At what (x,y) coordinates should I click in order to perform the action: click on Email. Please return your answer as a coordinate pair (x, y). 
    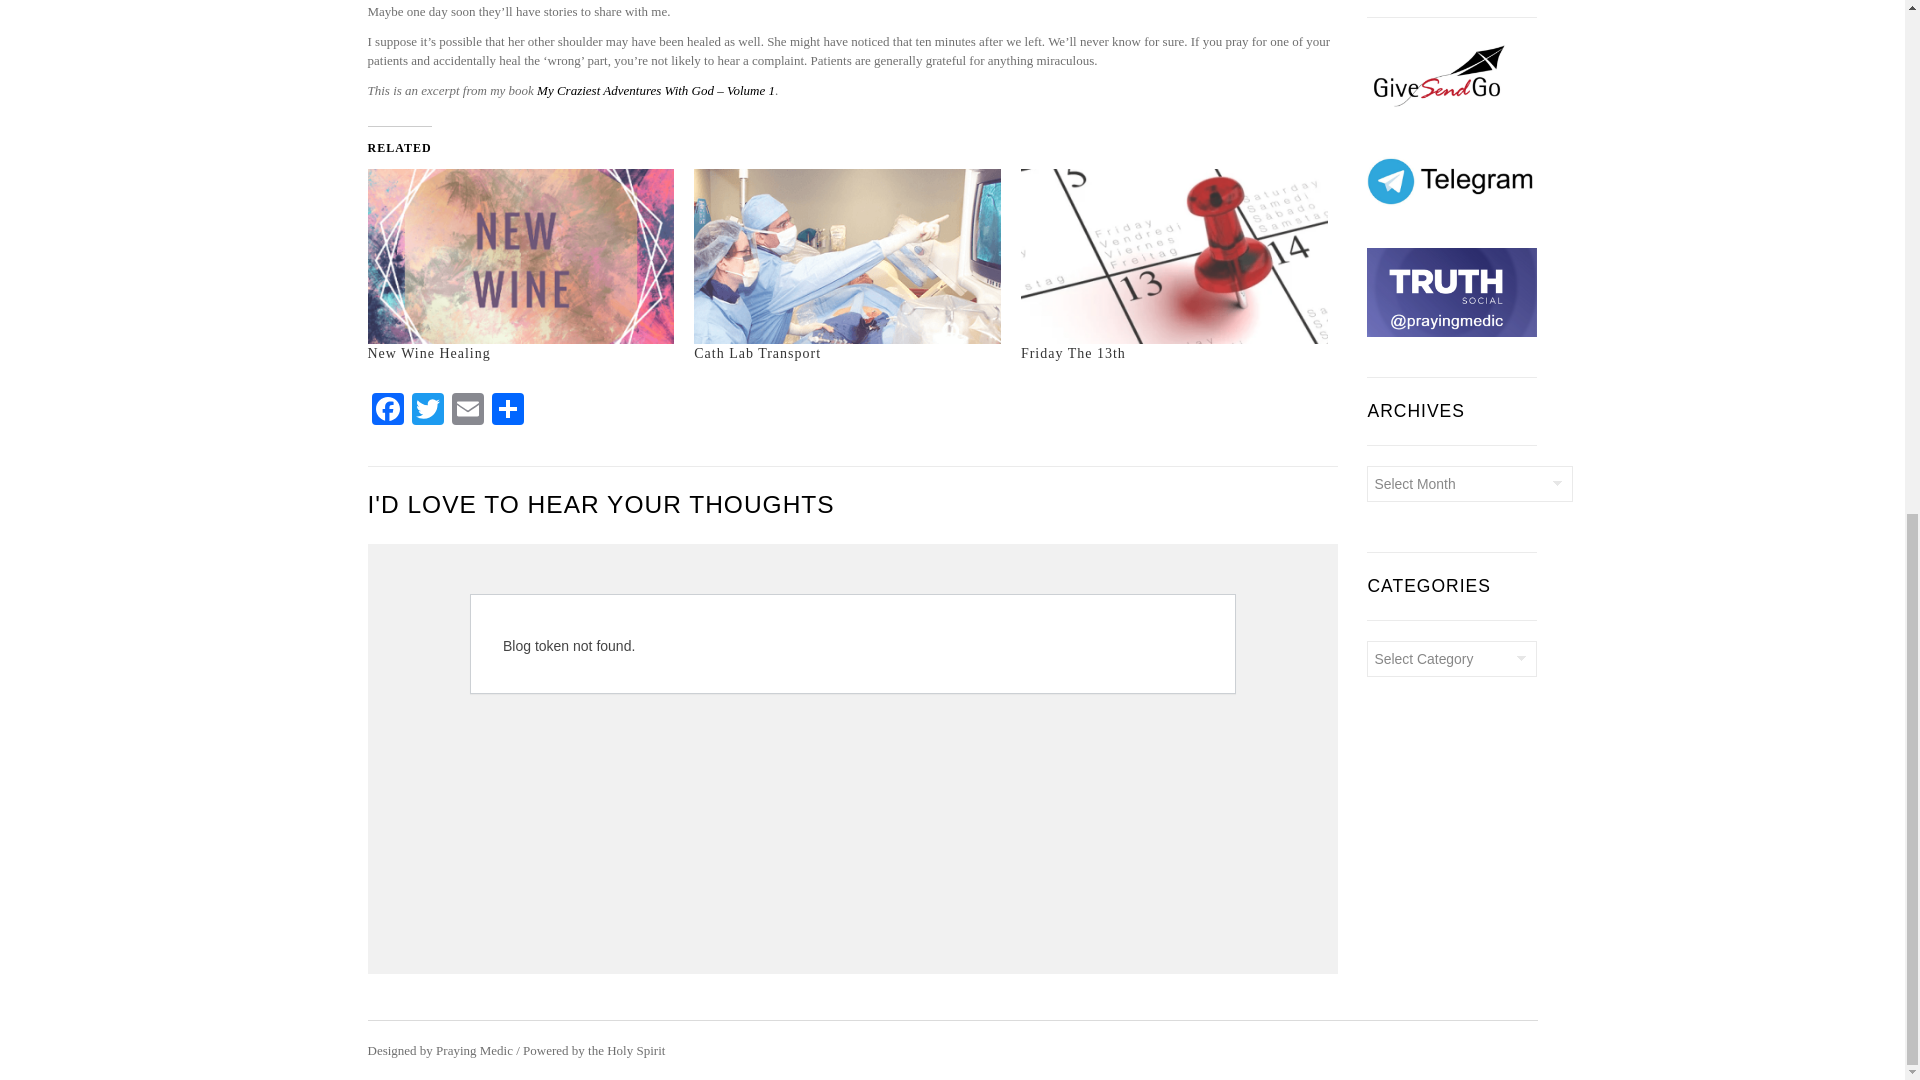
    Looking at the image, I should click on (467, 411).